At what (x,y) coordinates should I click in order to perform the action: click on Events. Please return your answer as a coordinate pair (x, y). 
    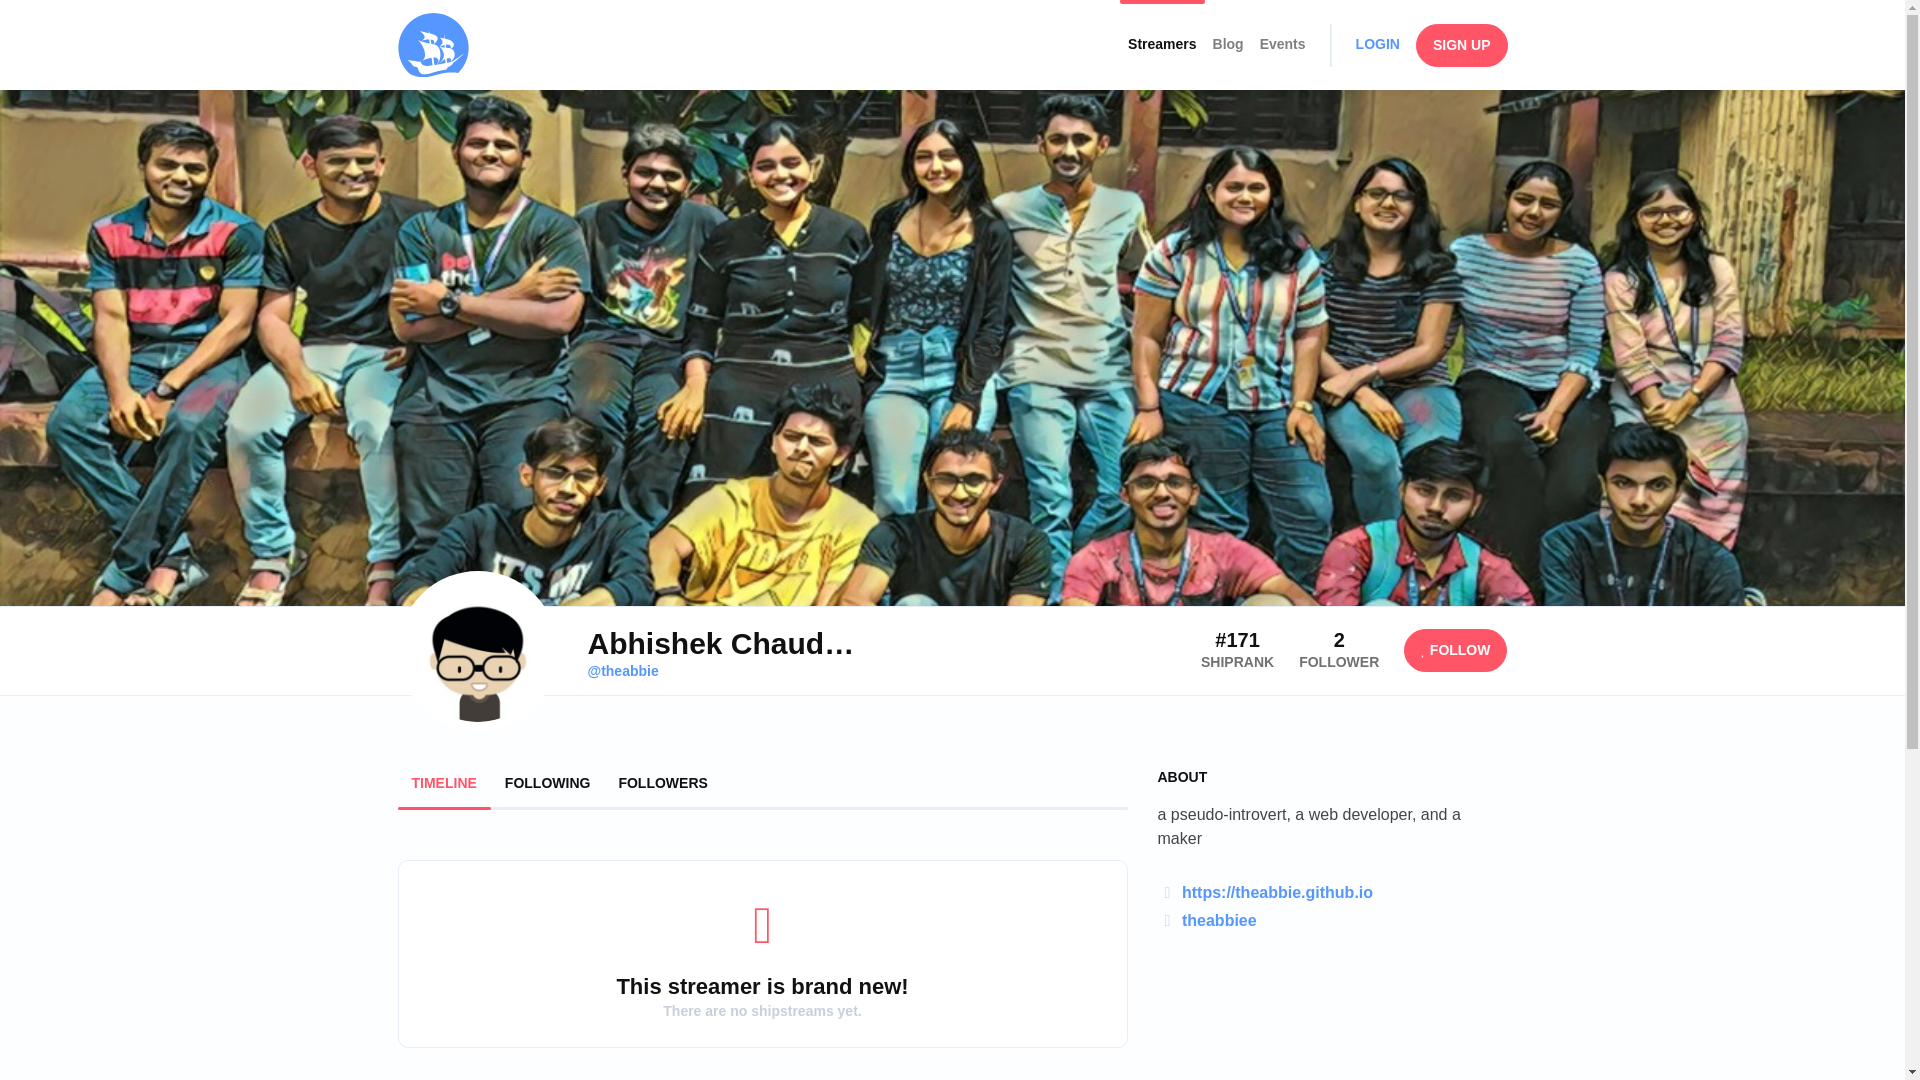
    Looking at the image, I should click on (1282, 43).